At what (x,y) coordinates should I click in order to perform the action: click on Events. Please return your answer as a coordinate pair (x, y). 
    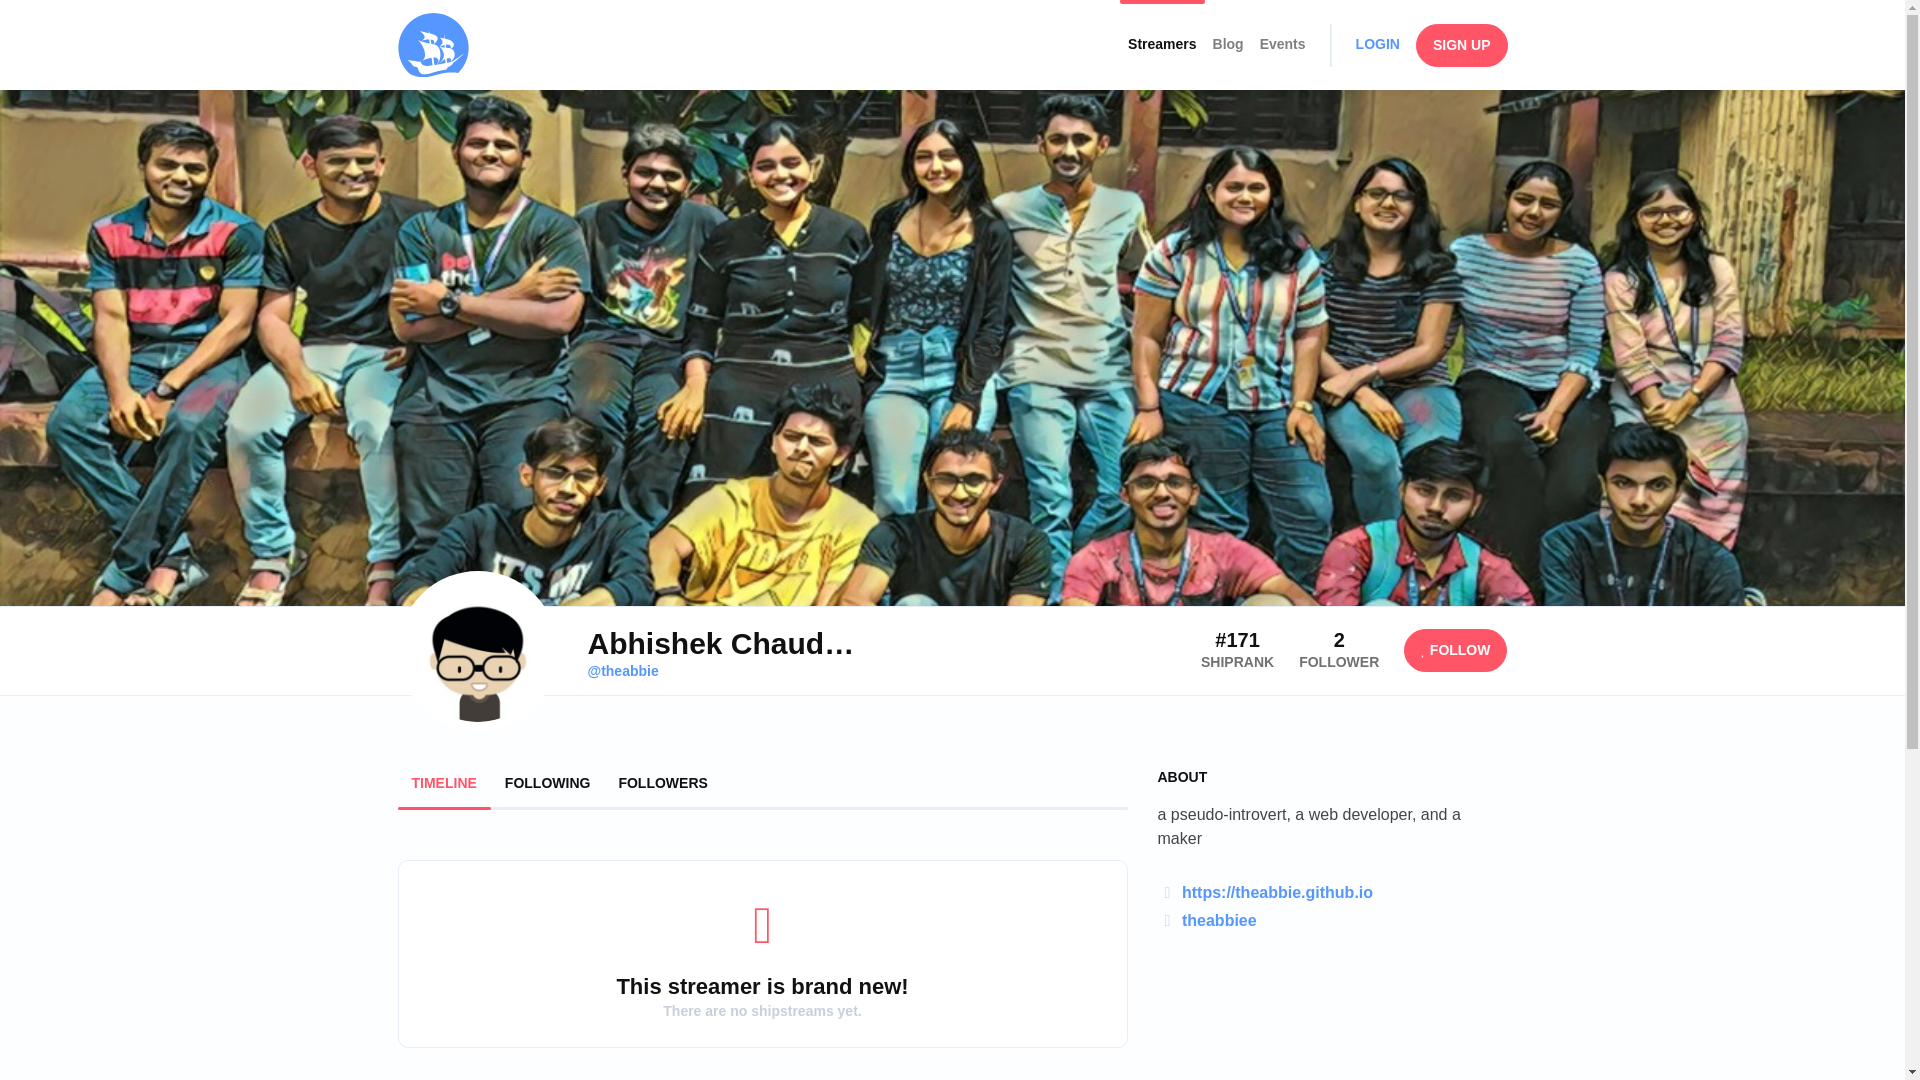
    Looking at the image, I should click on (1282, 43).